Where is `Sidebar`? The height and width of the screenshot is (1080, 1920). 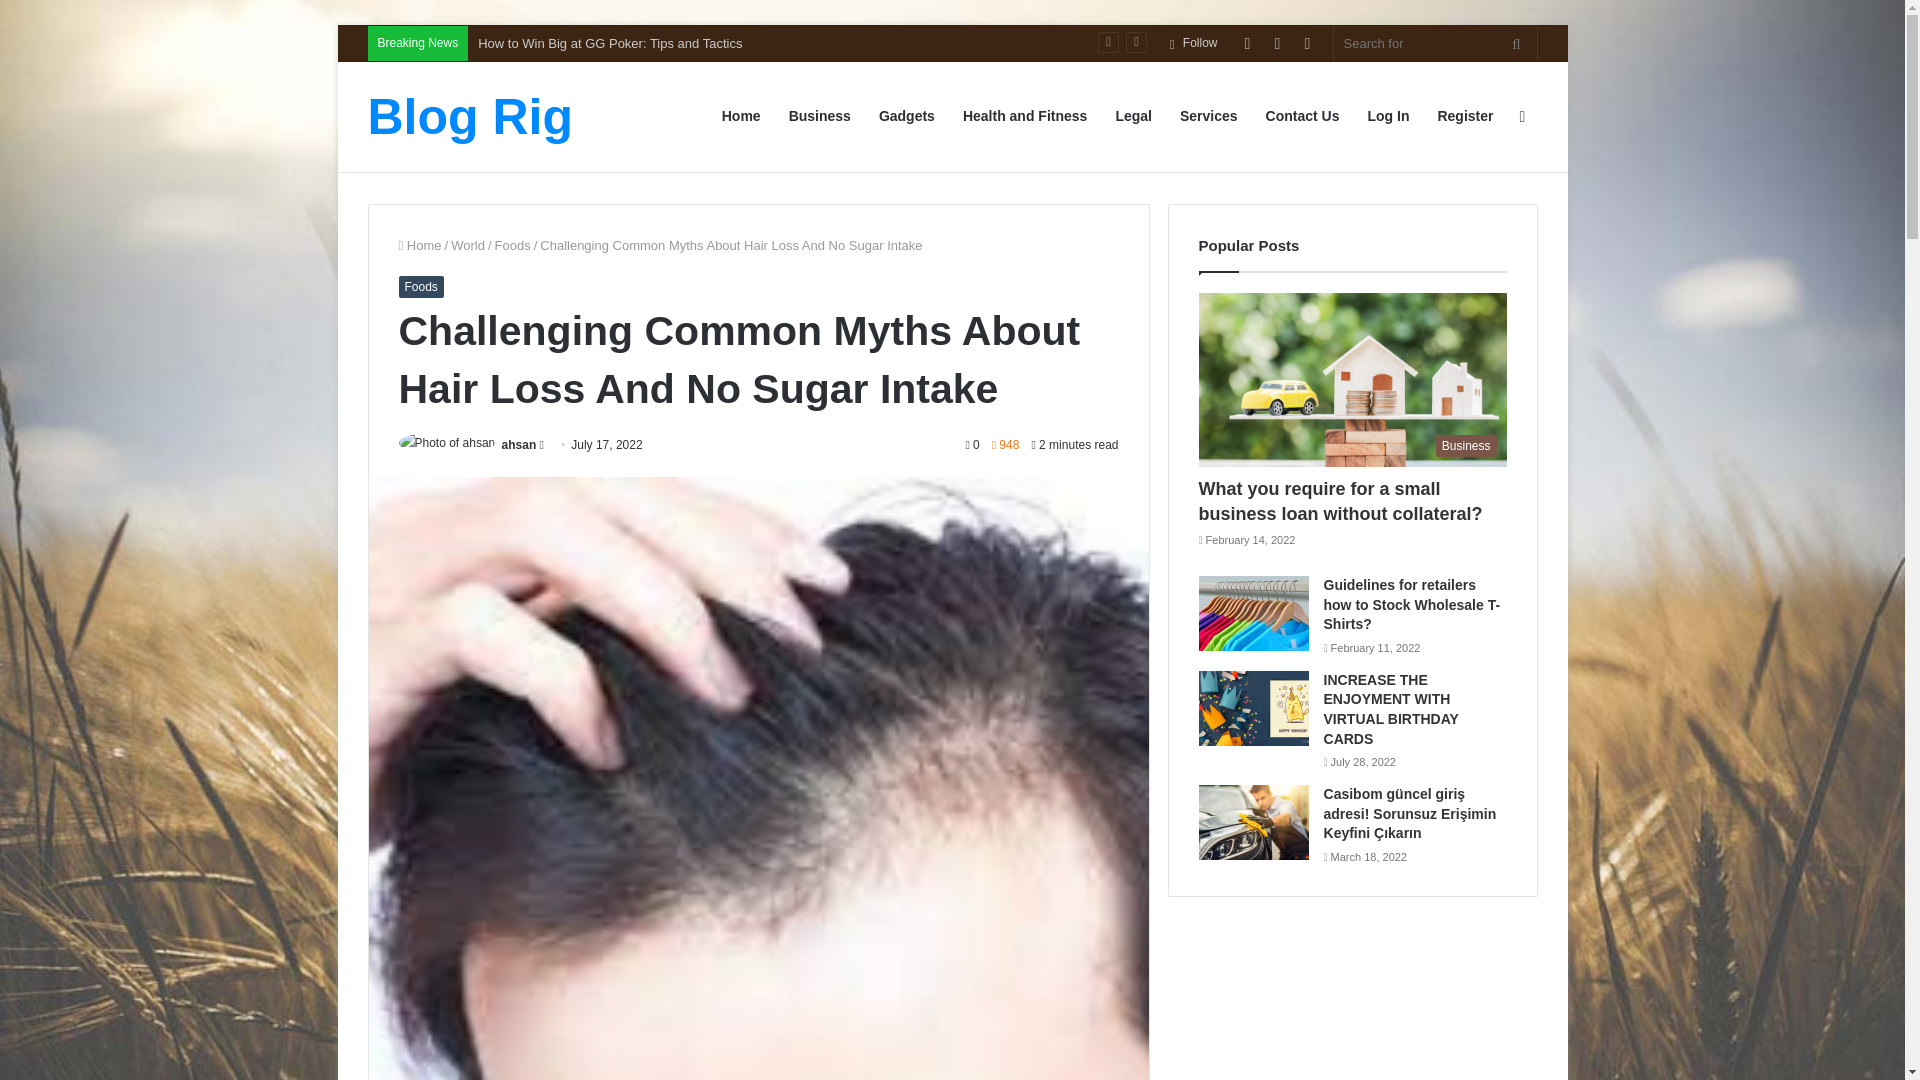
Sidebar is located at coordinates (1522, 116).